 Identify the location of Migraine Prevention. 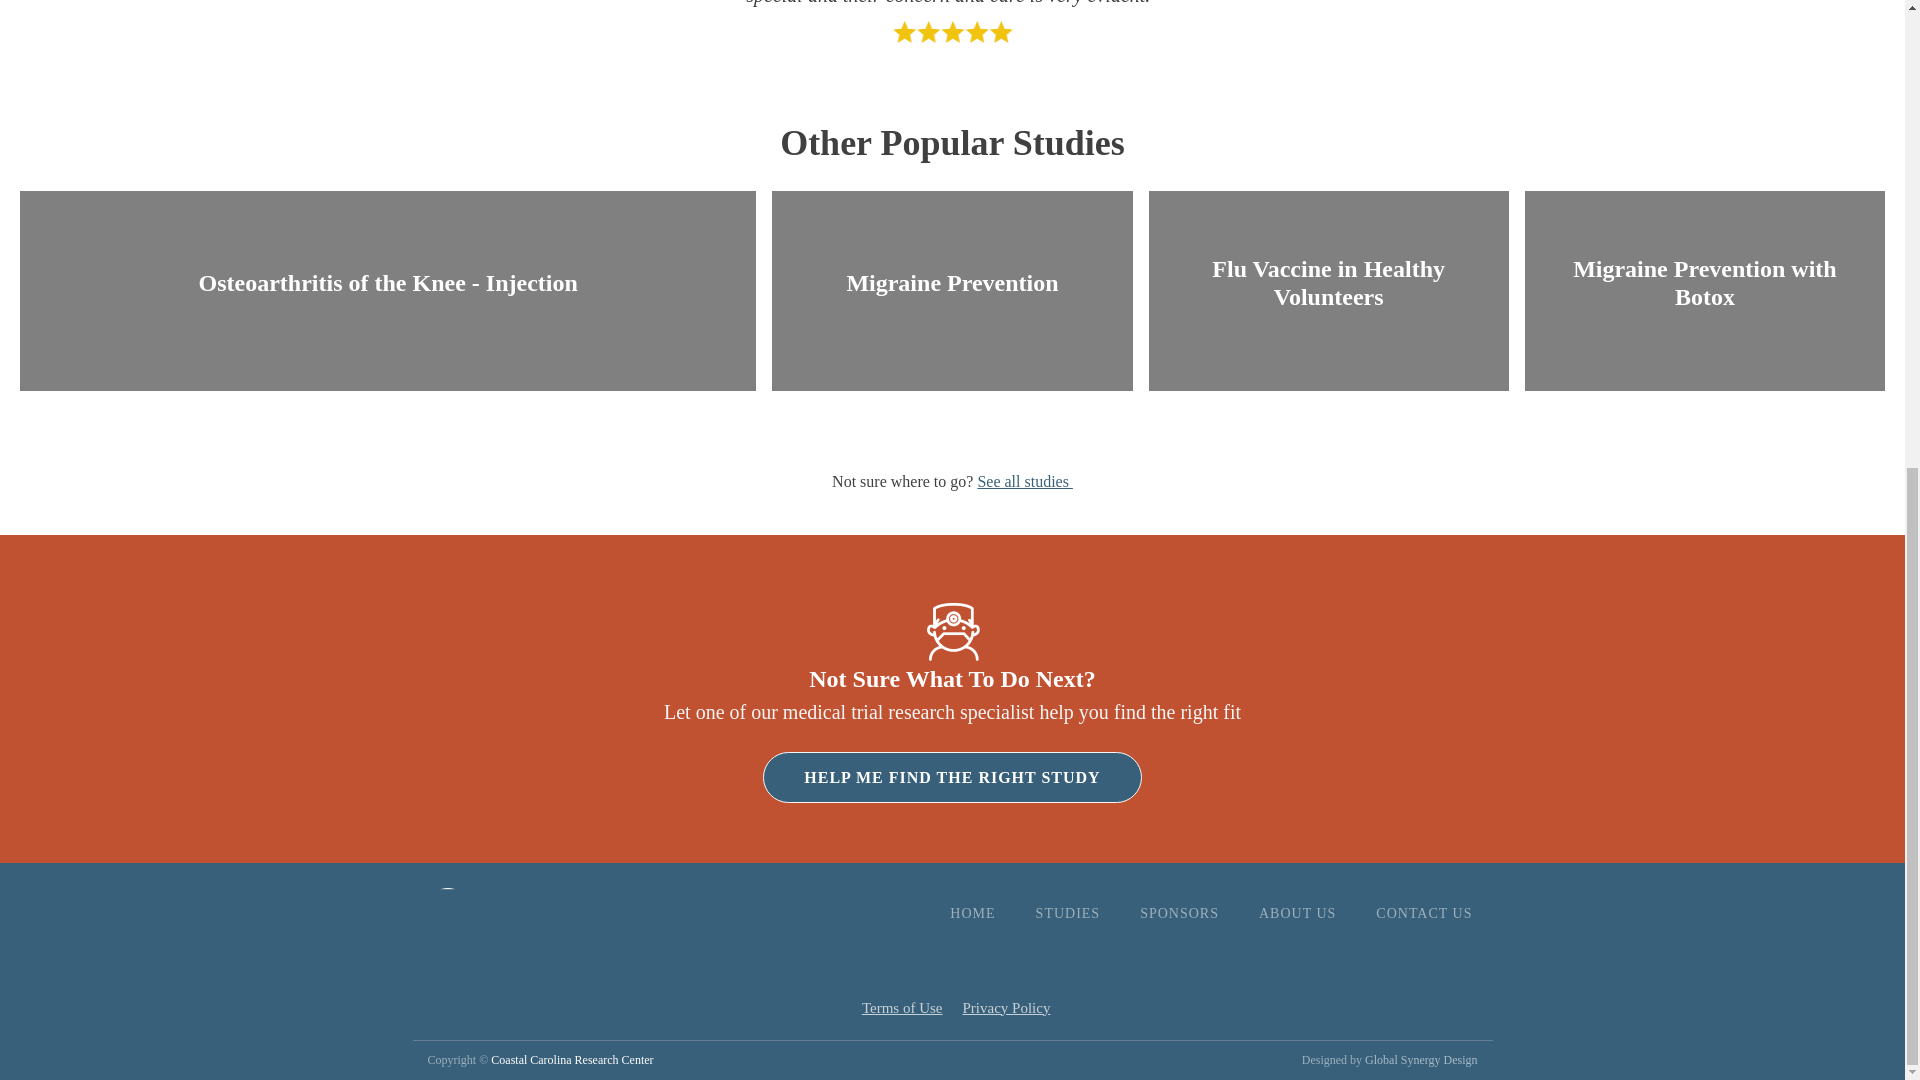
(952, 282).